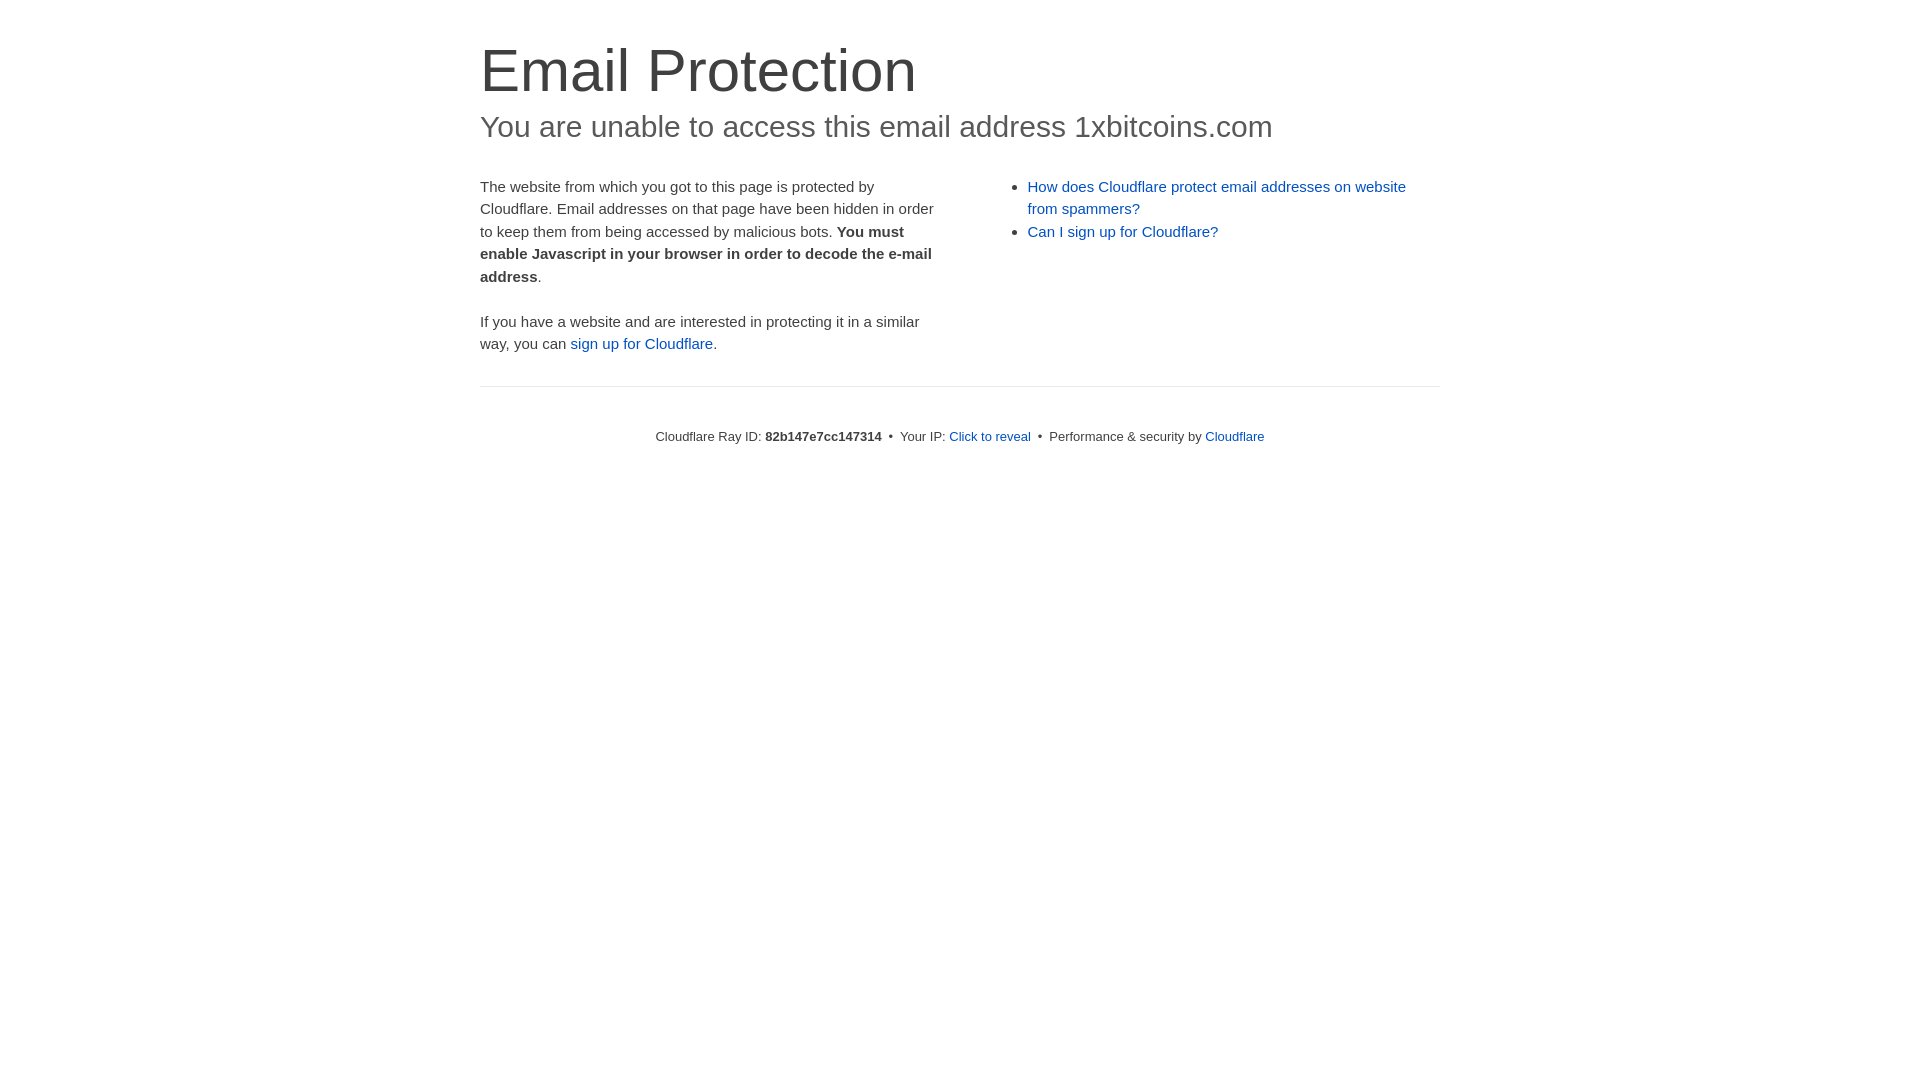 The height and width of the screenshot is (1080, 1920). What do you see at coordinates (990, 436) in the screenshot?
I see `Click to reveal` at bounding box center [990, 436].